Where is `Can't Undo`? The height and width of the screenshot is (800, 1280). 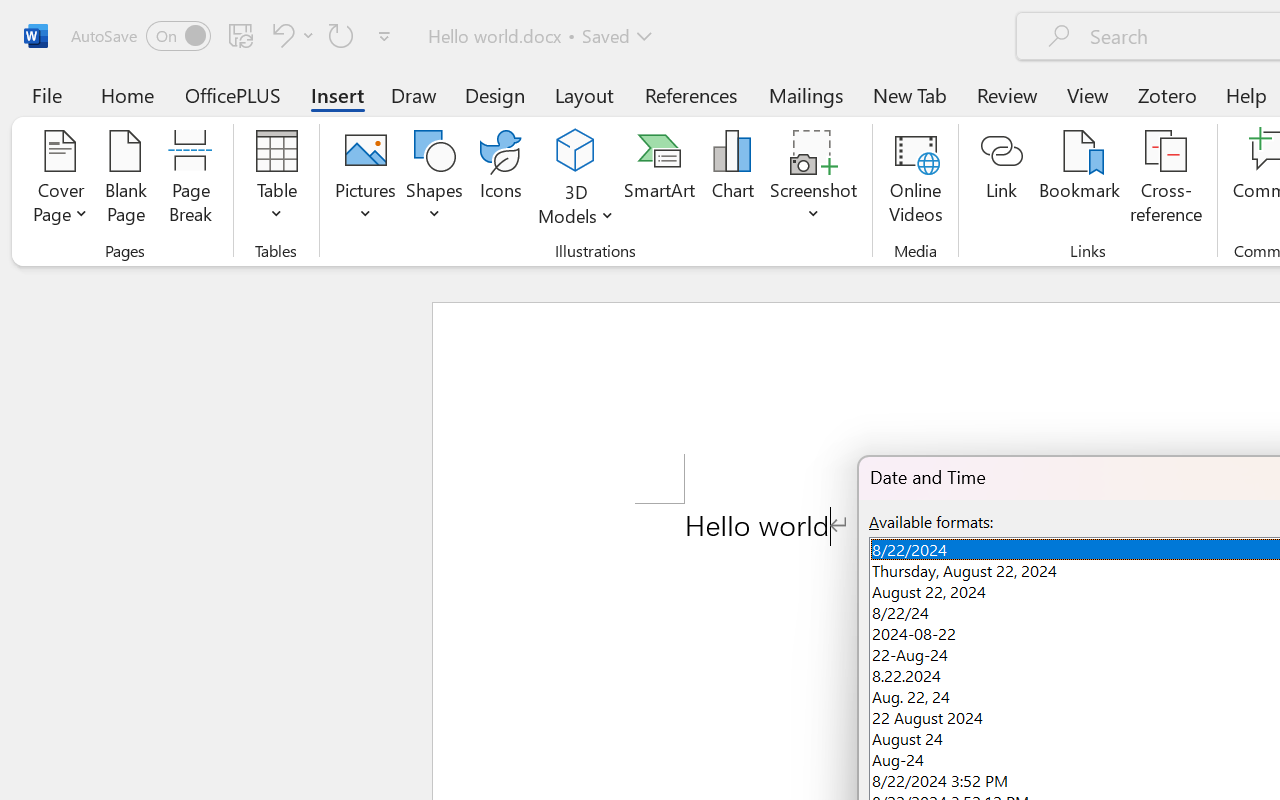
Can't Undo is located at coordinates (290, 35).